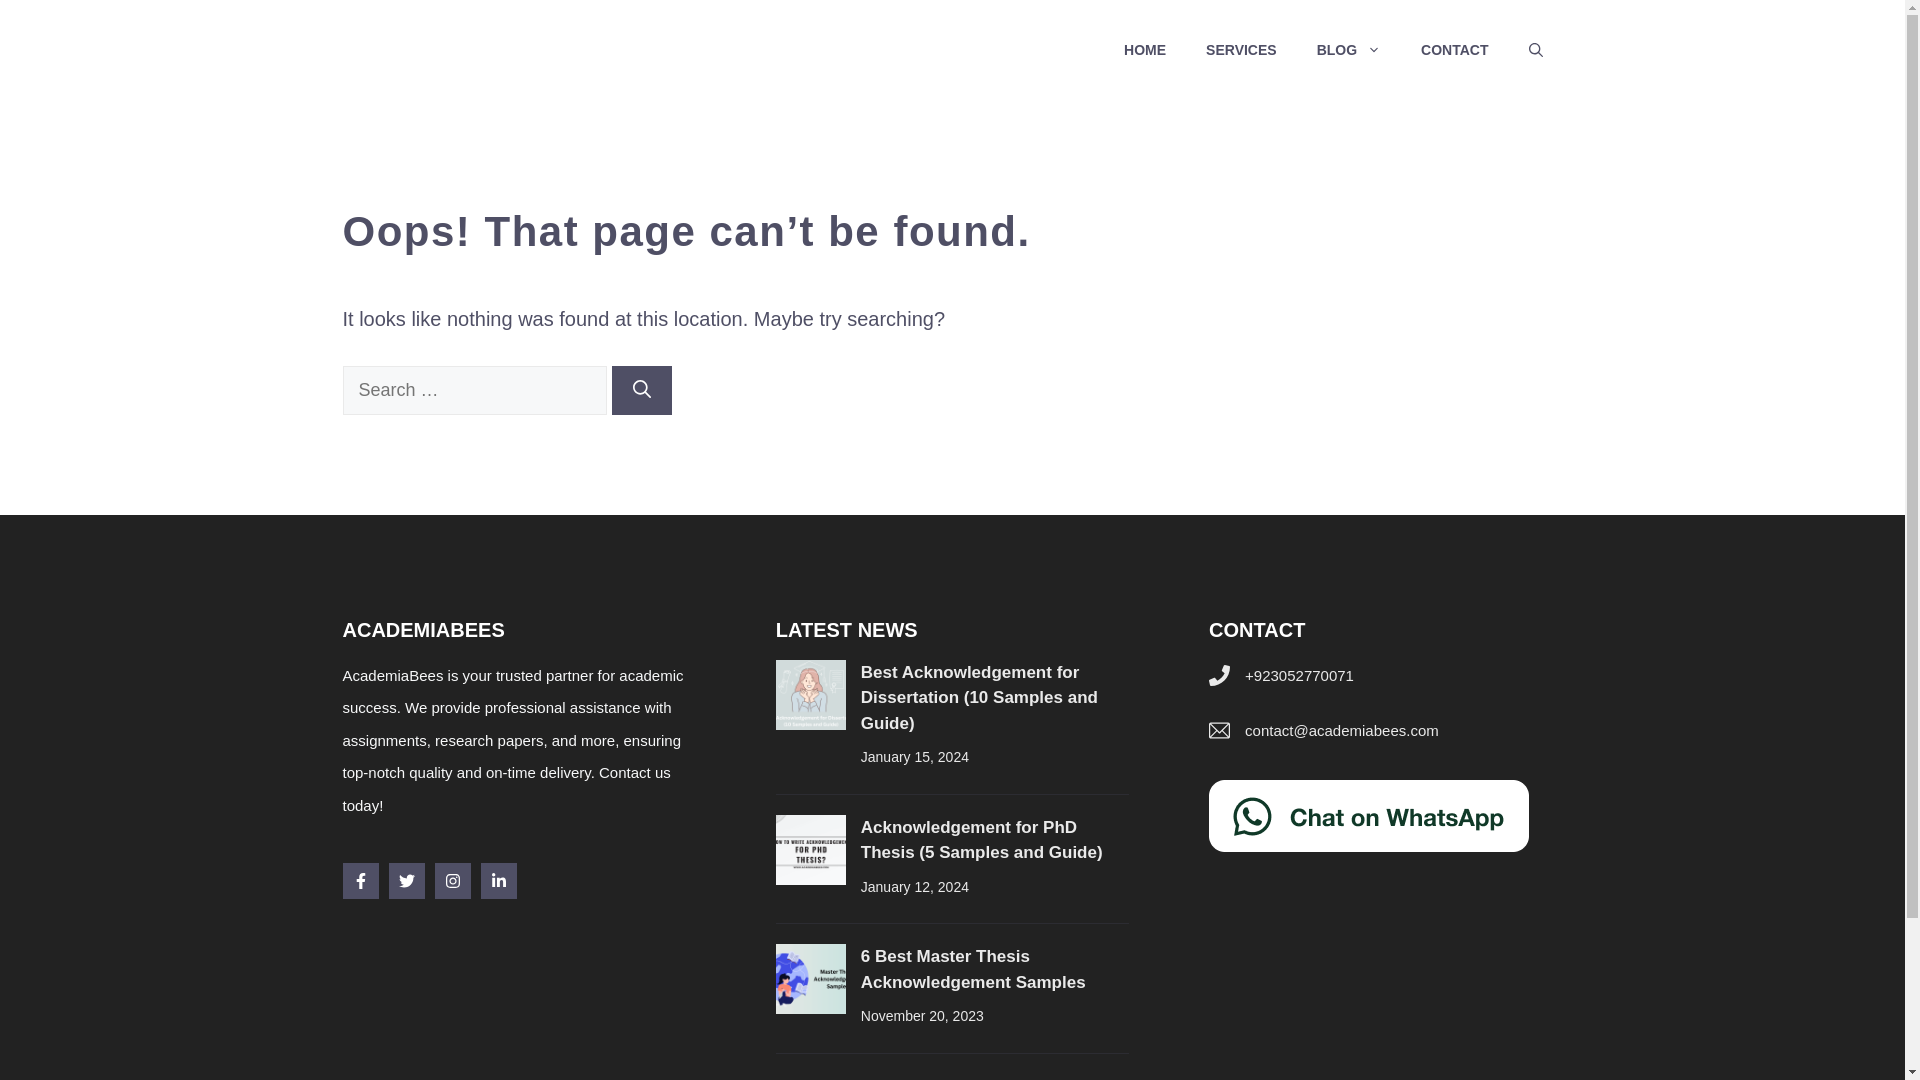 Image resolution: width=1920 pixels, height=1080 pixels. I want to click on ACADEMIA BEES, so click(467, 50).